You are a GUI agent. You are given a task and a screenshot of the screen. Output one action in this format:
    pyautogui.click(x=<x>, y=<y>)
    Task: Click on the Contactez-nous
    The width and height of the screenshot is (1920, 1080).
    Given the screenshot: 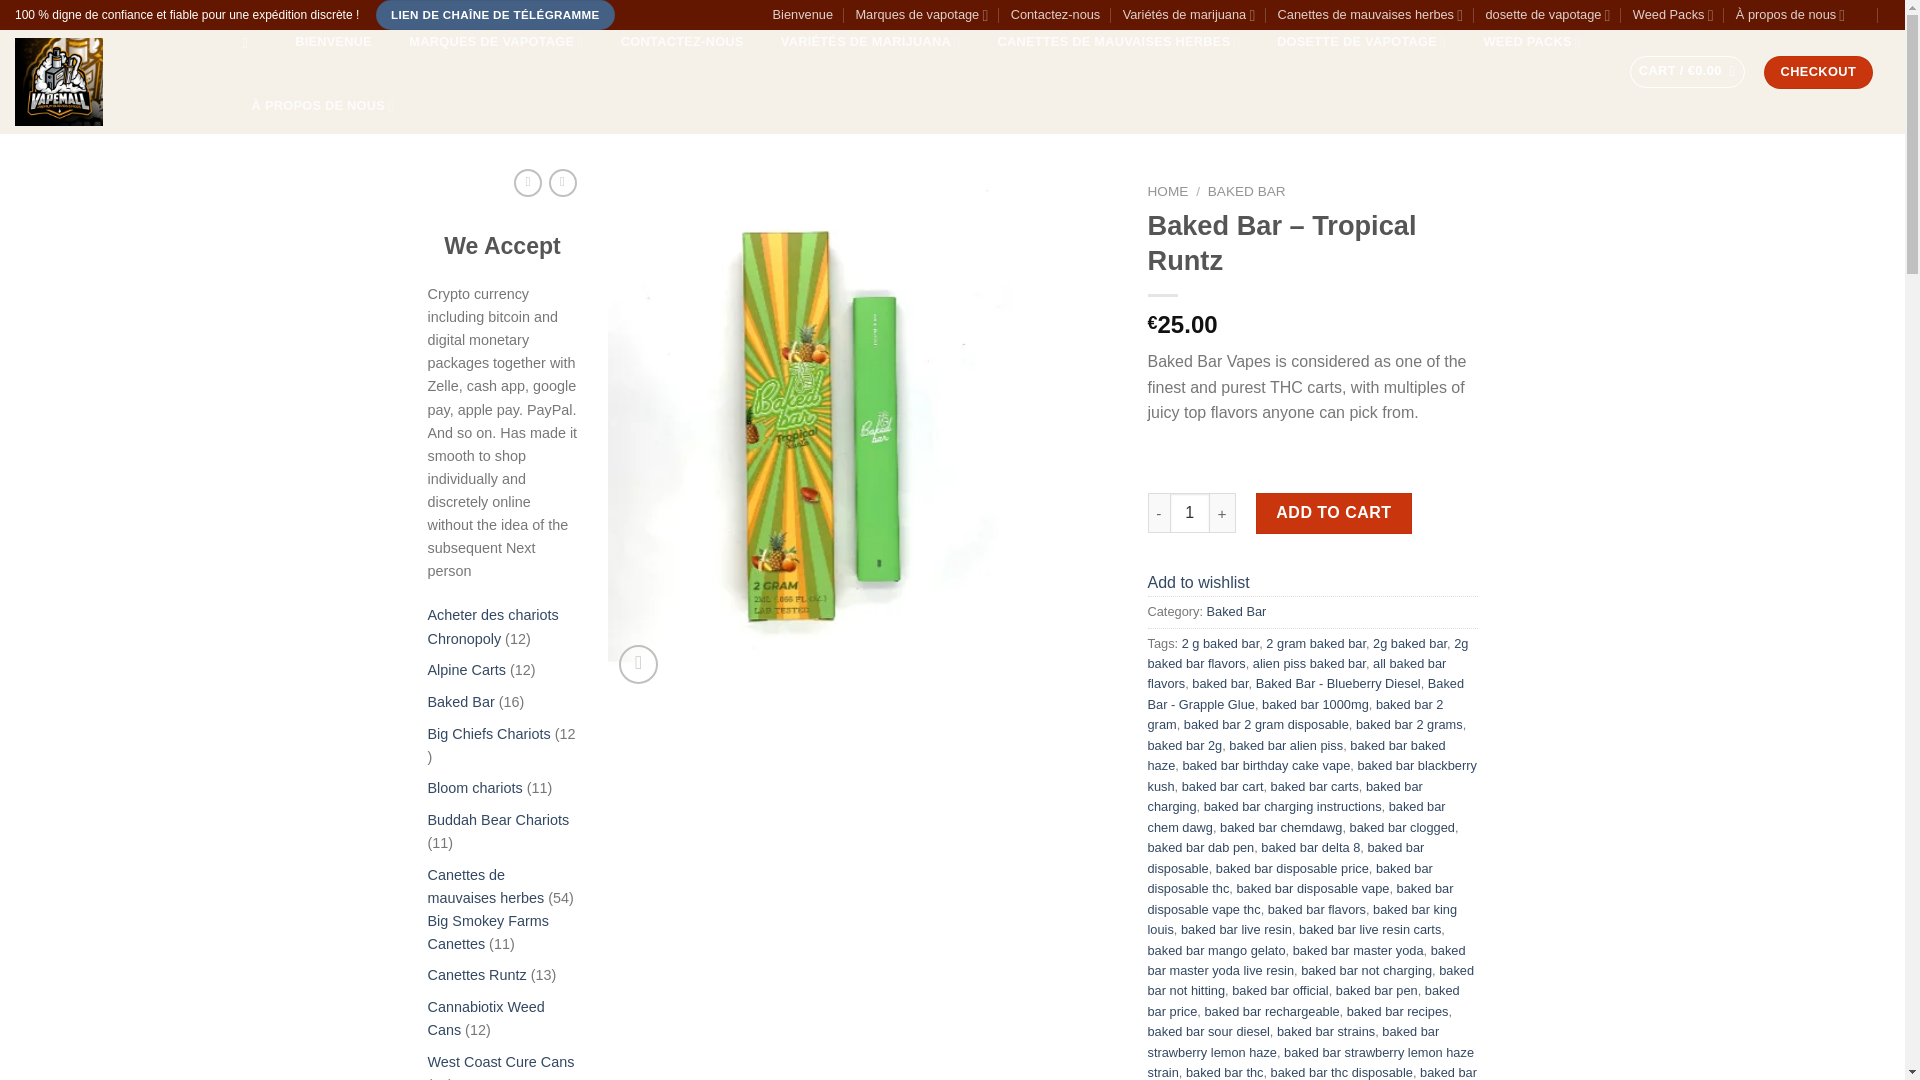 What is the action you would take?
    pyautogui.click(x=1056, y=15)
    